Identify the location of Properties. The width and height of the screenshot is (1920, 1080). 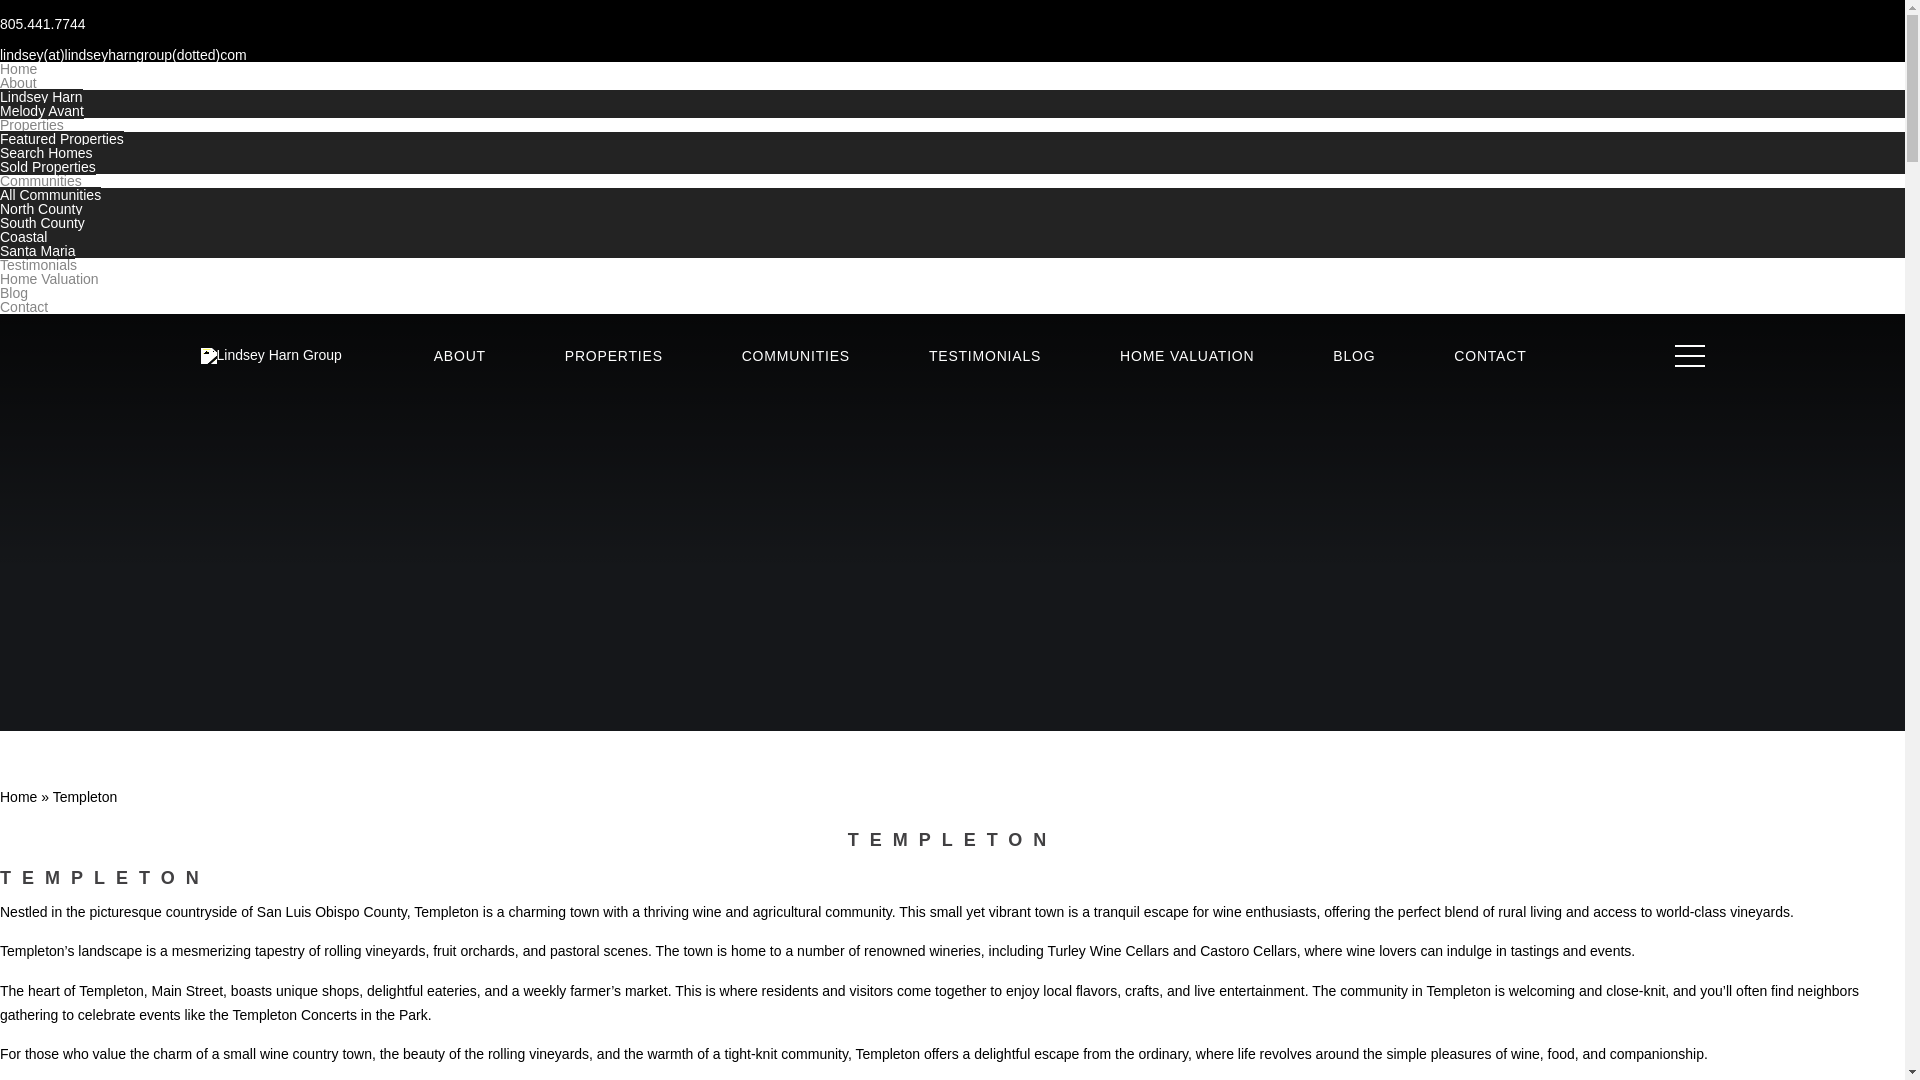
(32, 124).